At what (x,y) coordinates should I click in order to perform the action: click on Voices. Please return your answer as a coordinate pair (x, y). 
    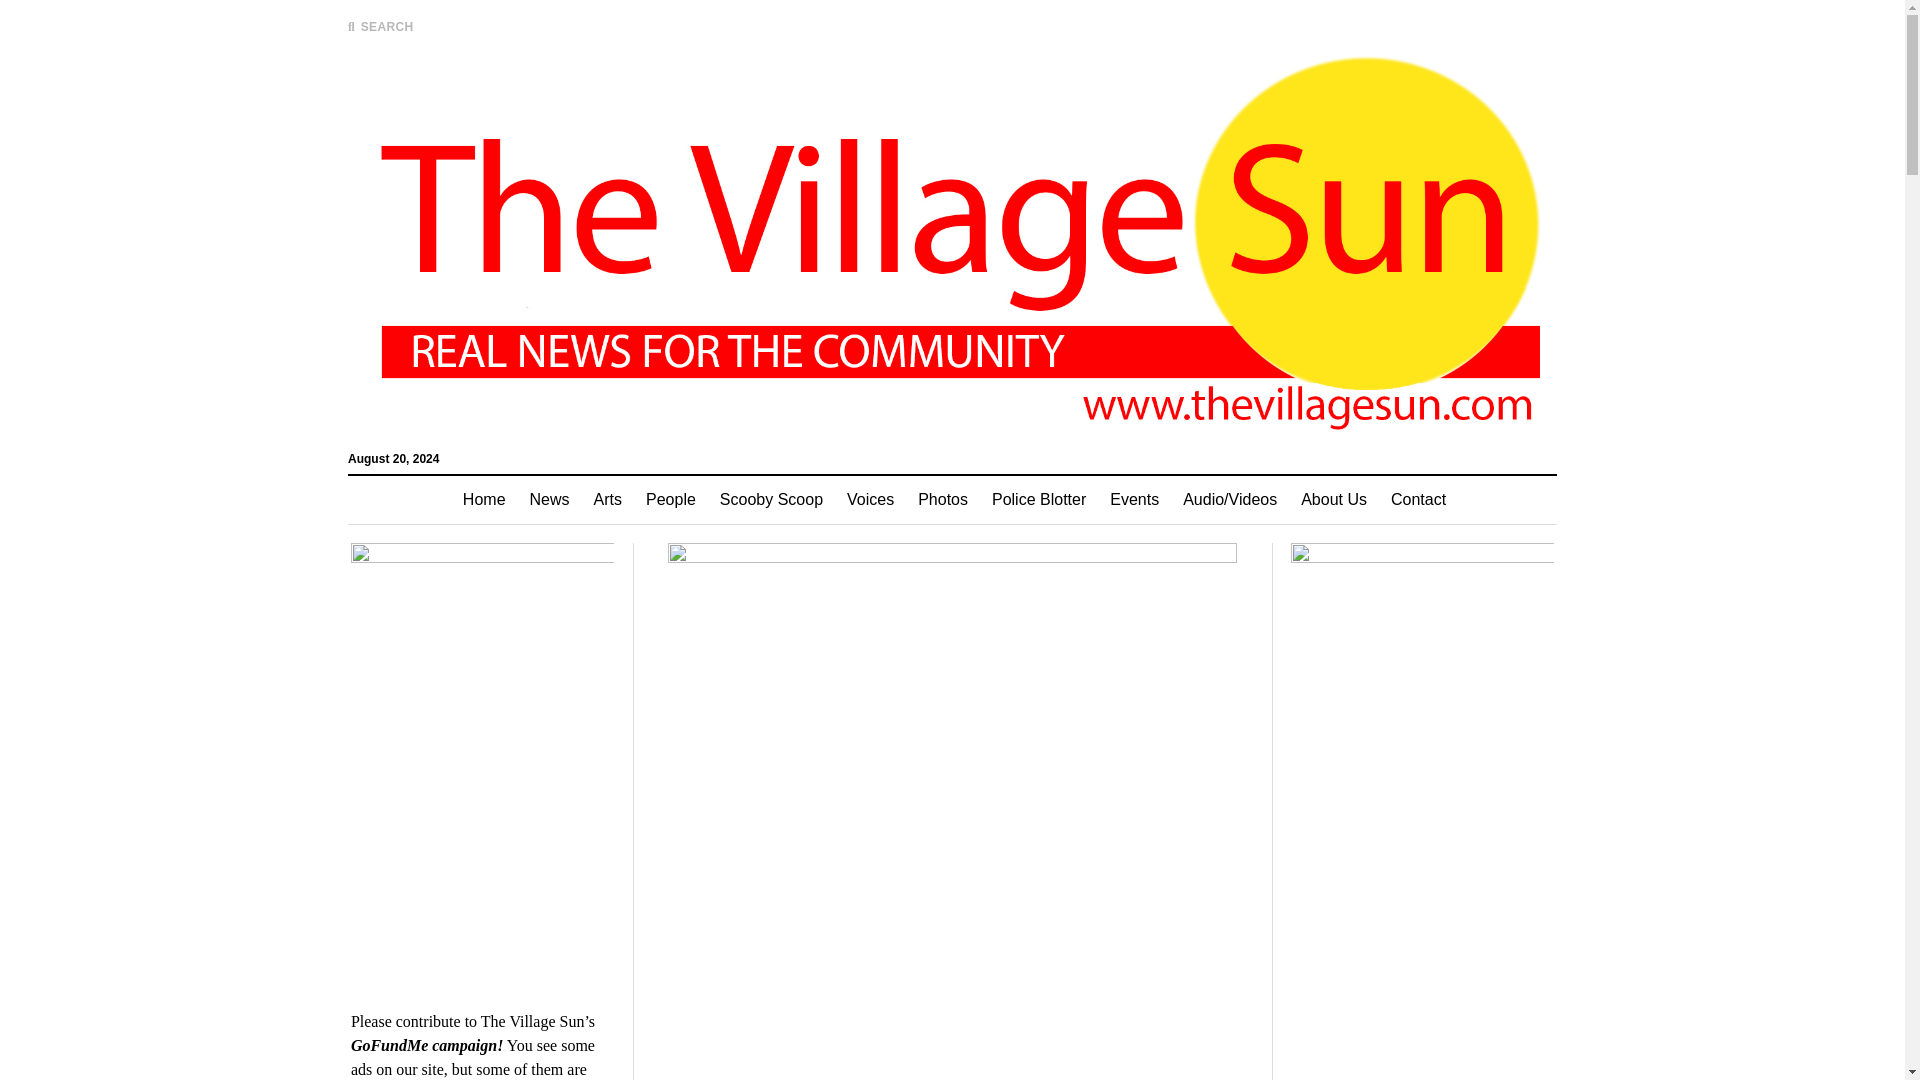
    Looking at the image, I should click on (870, 500).